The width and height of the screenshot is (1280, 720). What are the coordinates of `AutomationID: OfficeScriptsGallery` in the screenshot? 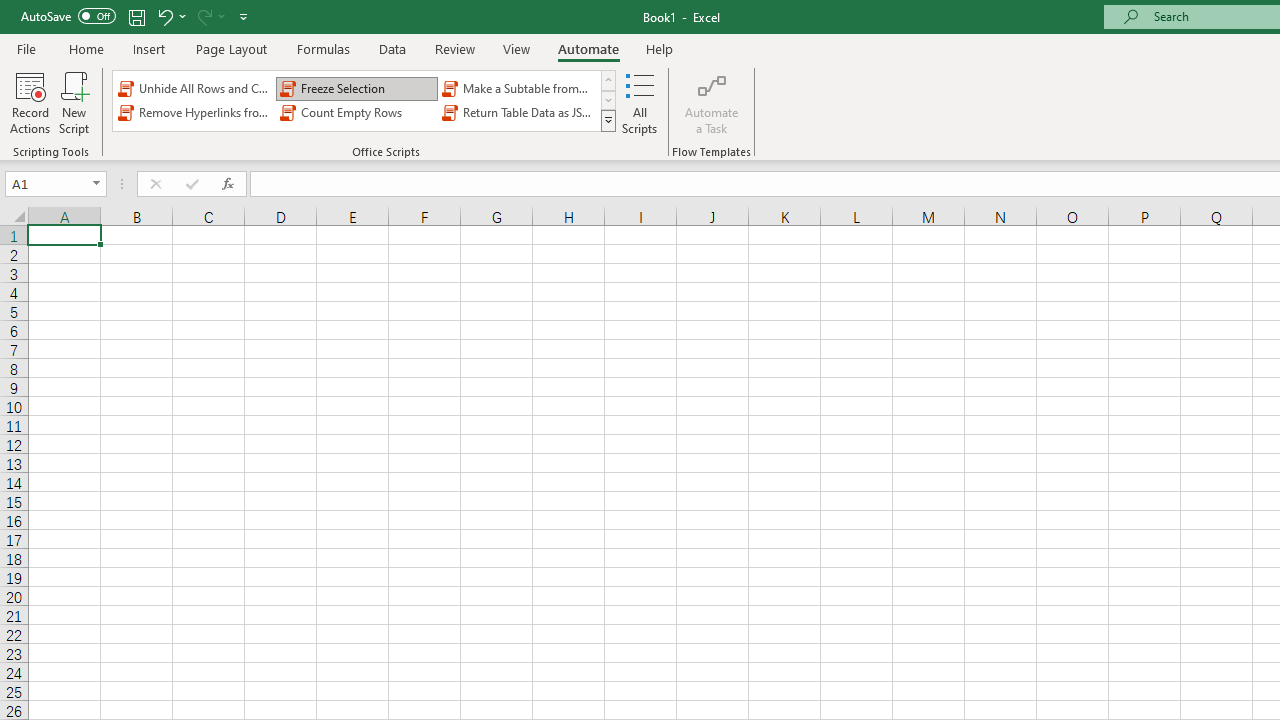 It's located at (365, 100).